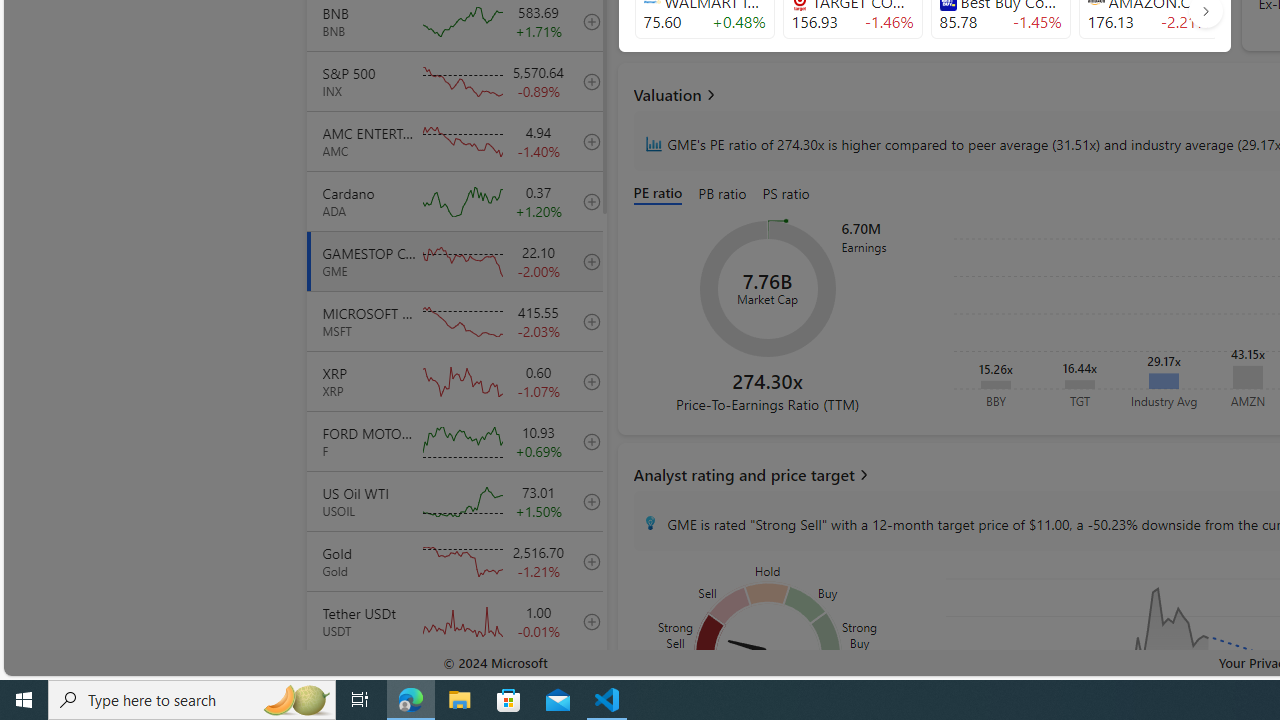 The image size is (1280, 720). What do you see at coordinates (768, 288) in the screenshot?
I see `Class: recharts-surface` at bounding box center [768, 288].